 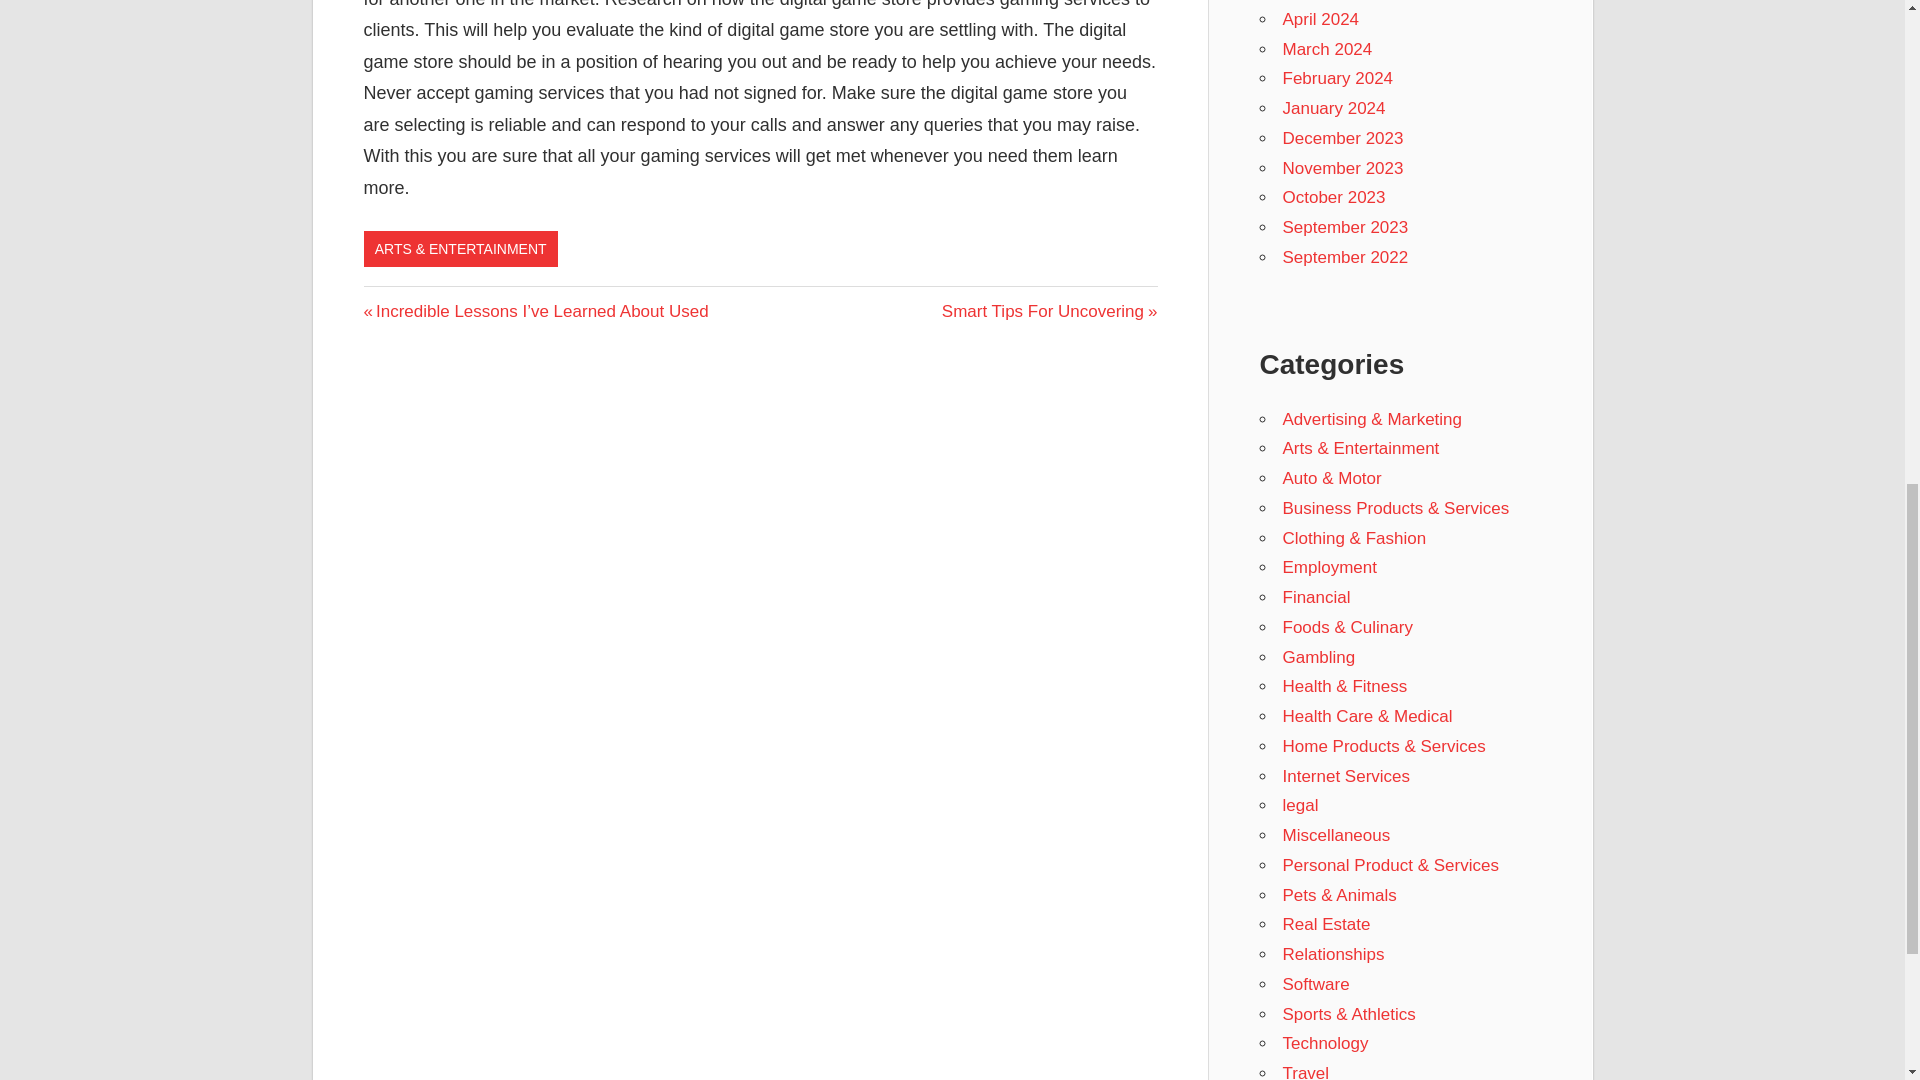 What do you see at coordinates (1346, 776) in the screenshot?
I see `September 2022` at bounding box center [1346, 776].